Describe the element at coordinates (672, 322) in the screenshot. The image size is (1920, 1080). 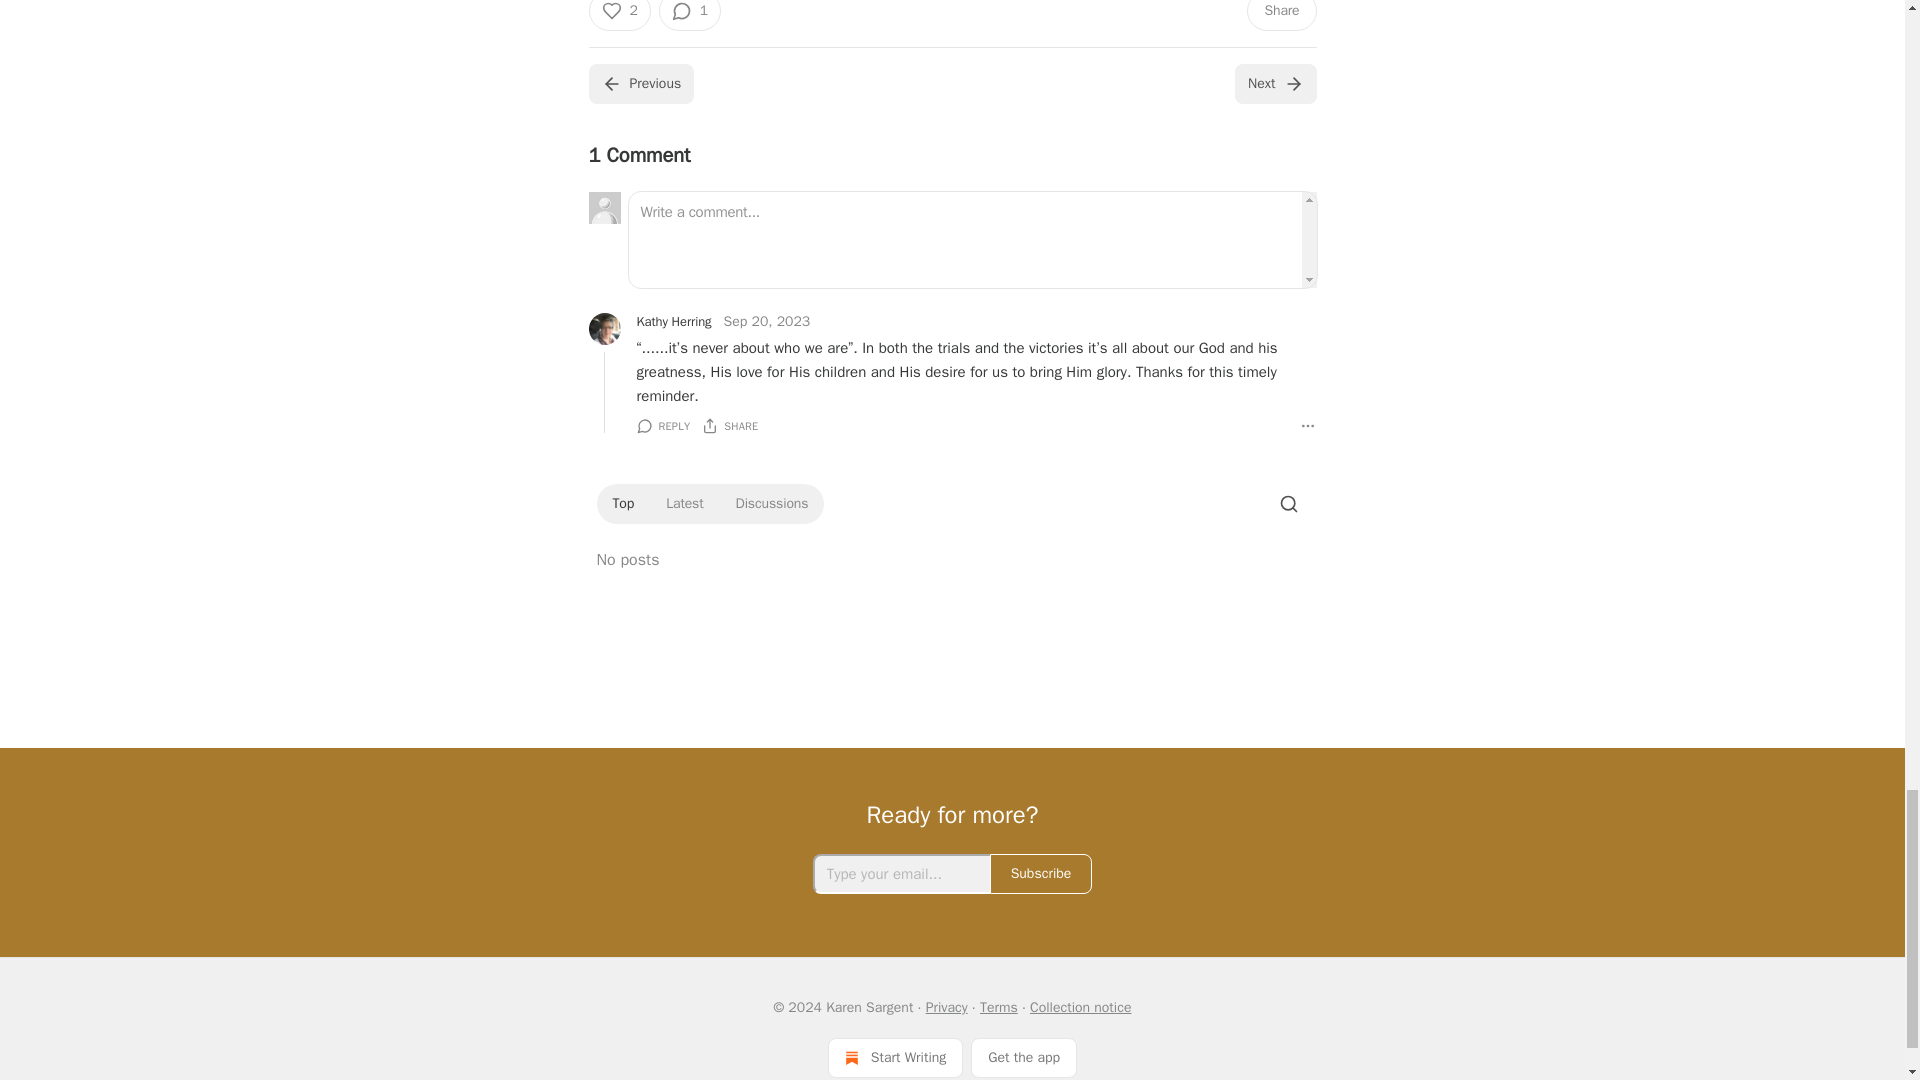
I see `Kathy Herring` at that location.